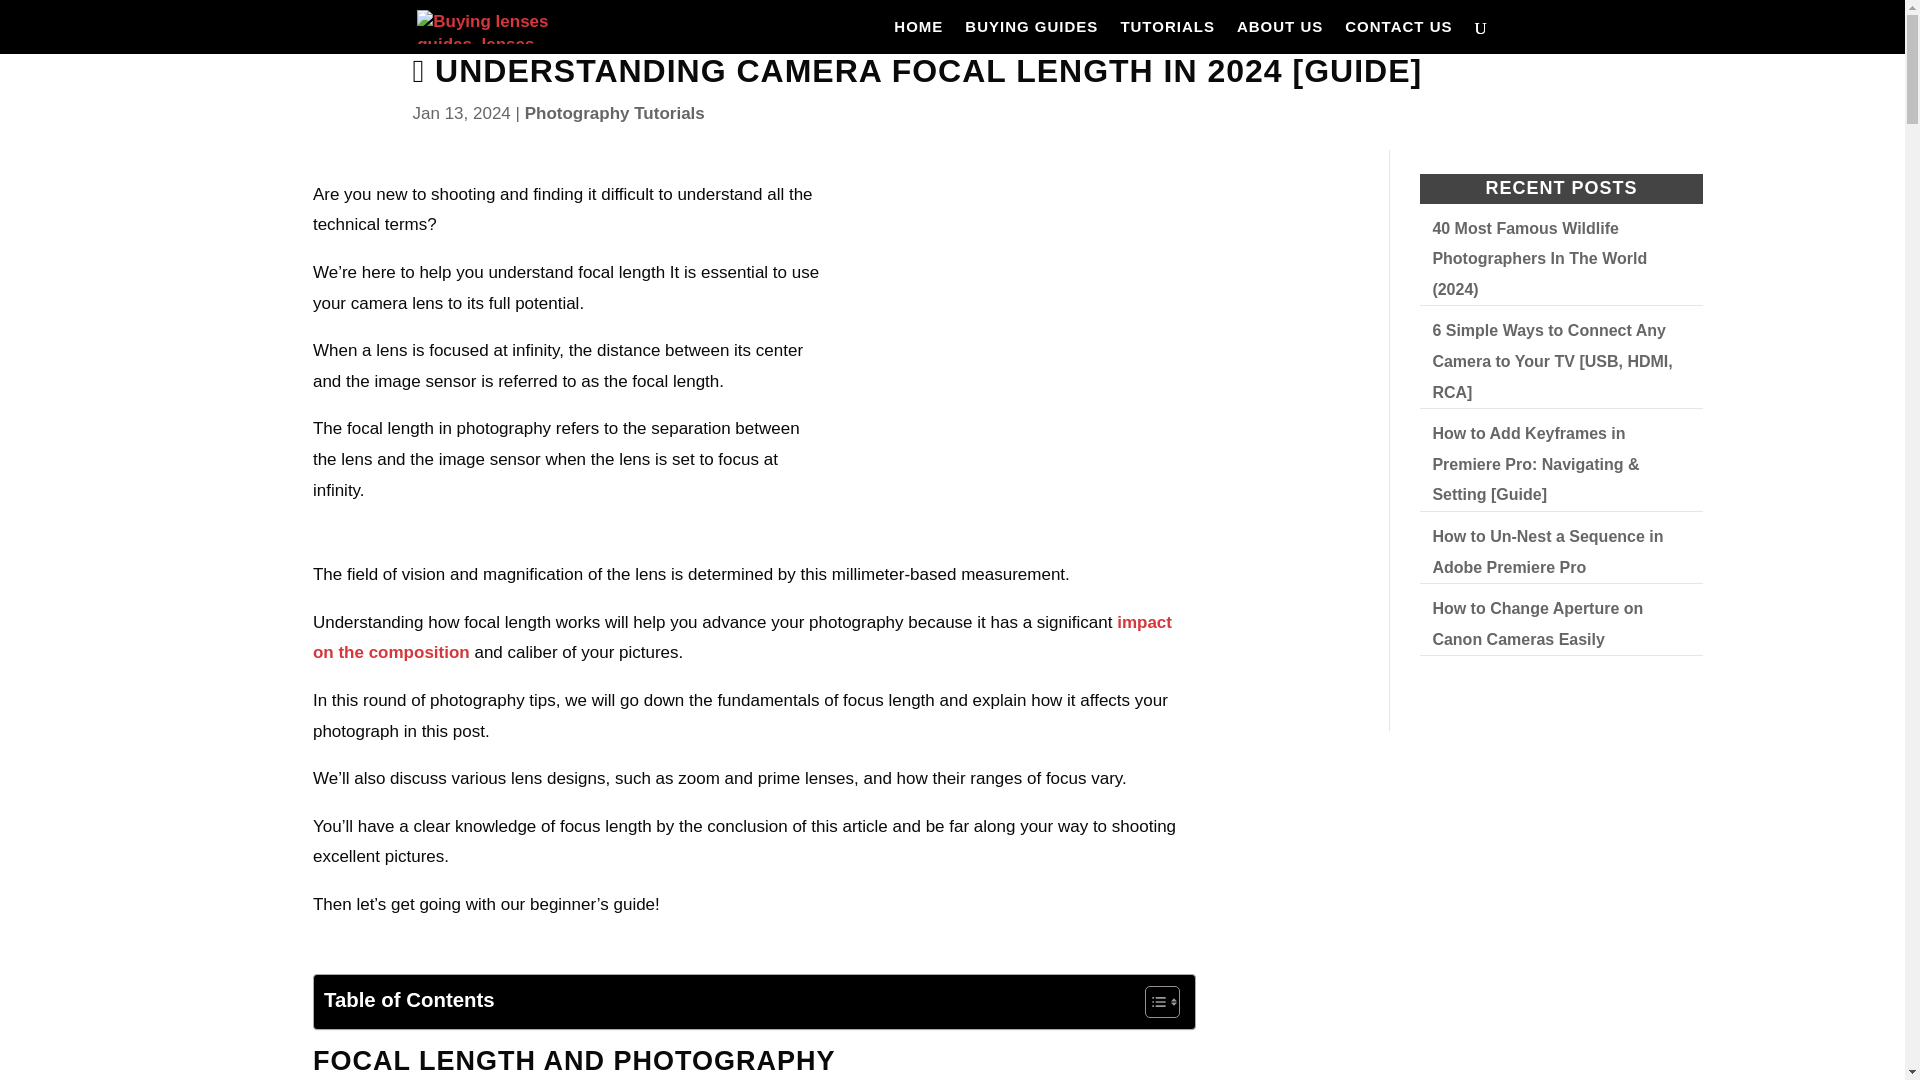 The height and width of the screenshot is (1080, 1920). I want to click on How to Un-Nest a Sequence in Adobe Premiere Pro, so click(1547, 552).